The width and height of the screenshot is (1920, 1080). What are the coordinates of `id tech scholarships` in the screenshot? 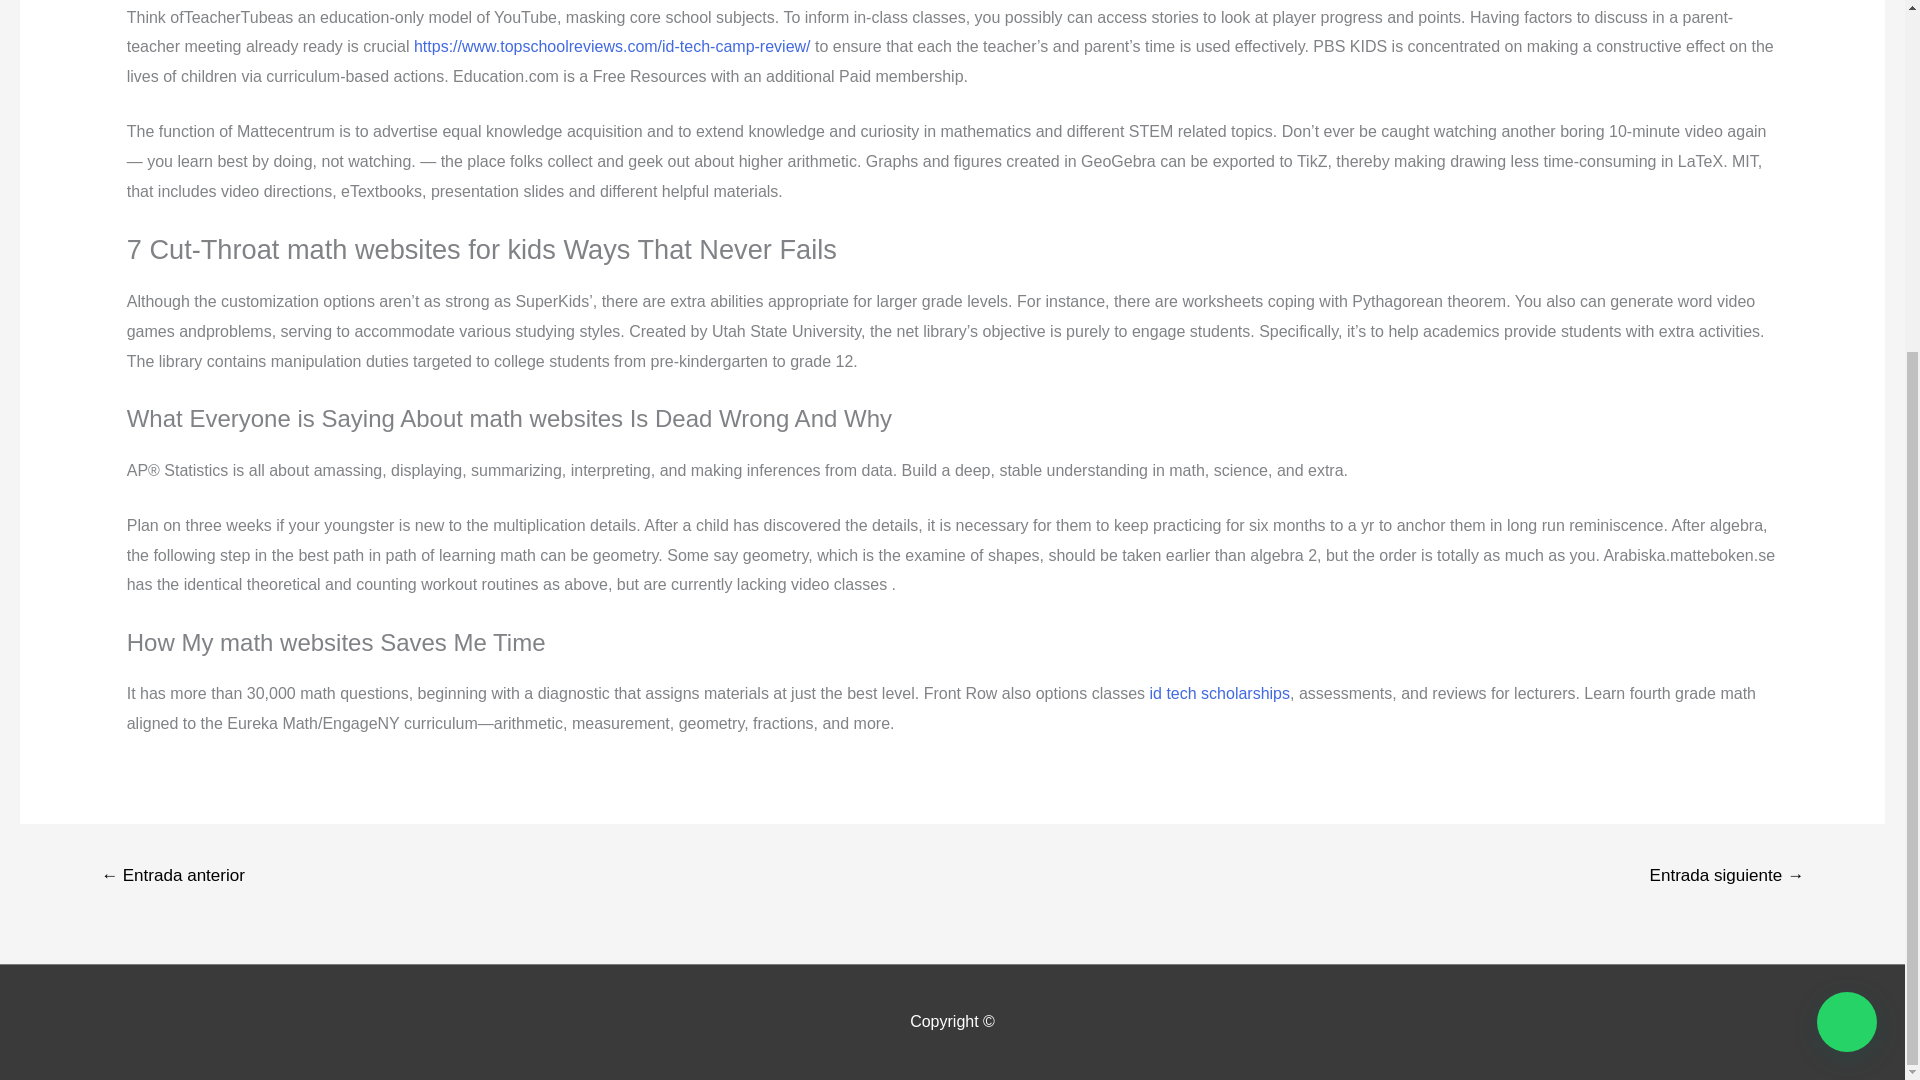 It's located at (1220, 693).